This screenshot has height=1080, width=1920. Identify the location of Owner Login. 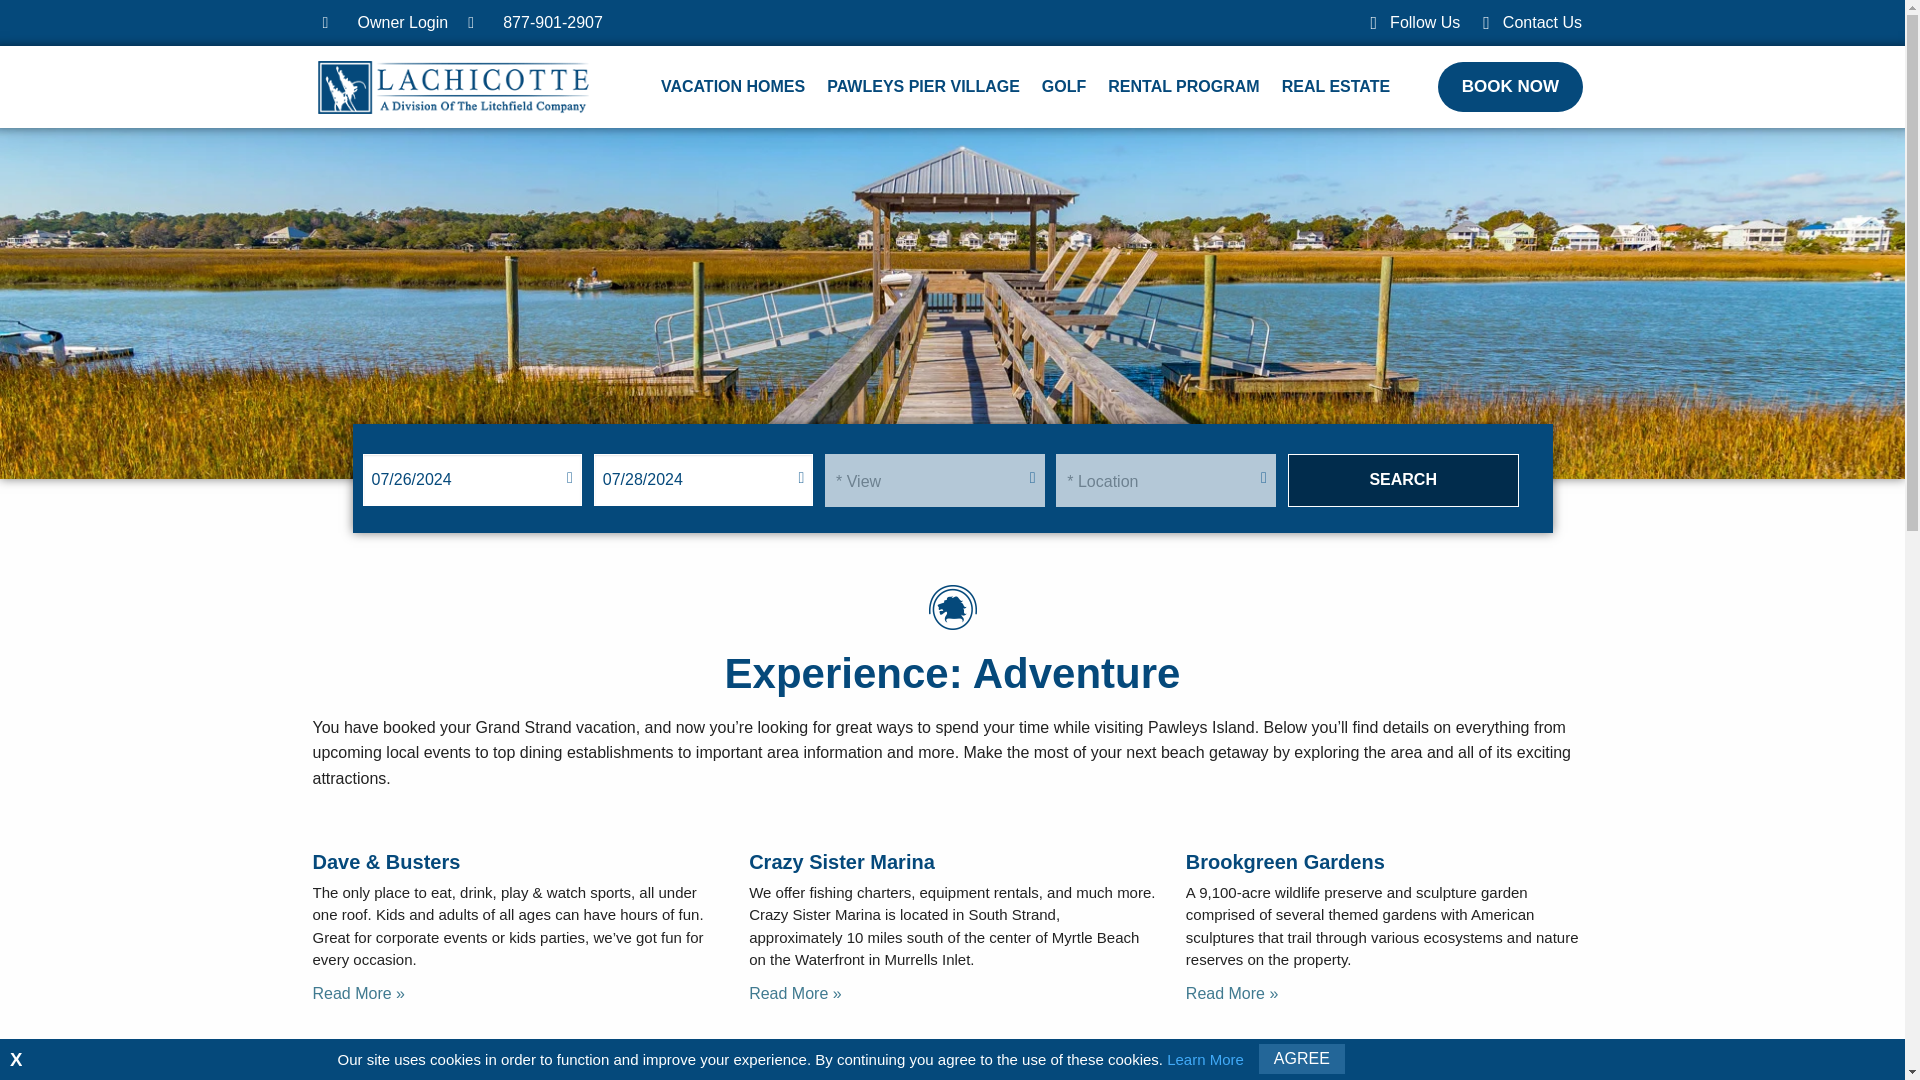
(384, 22).